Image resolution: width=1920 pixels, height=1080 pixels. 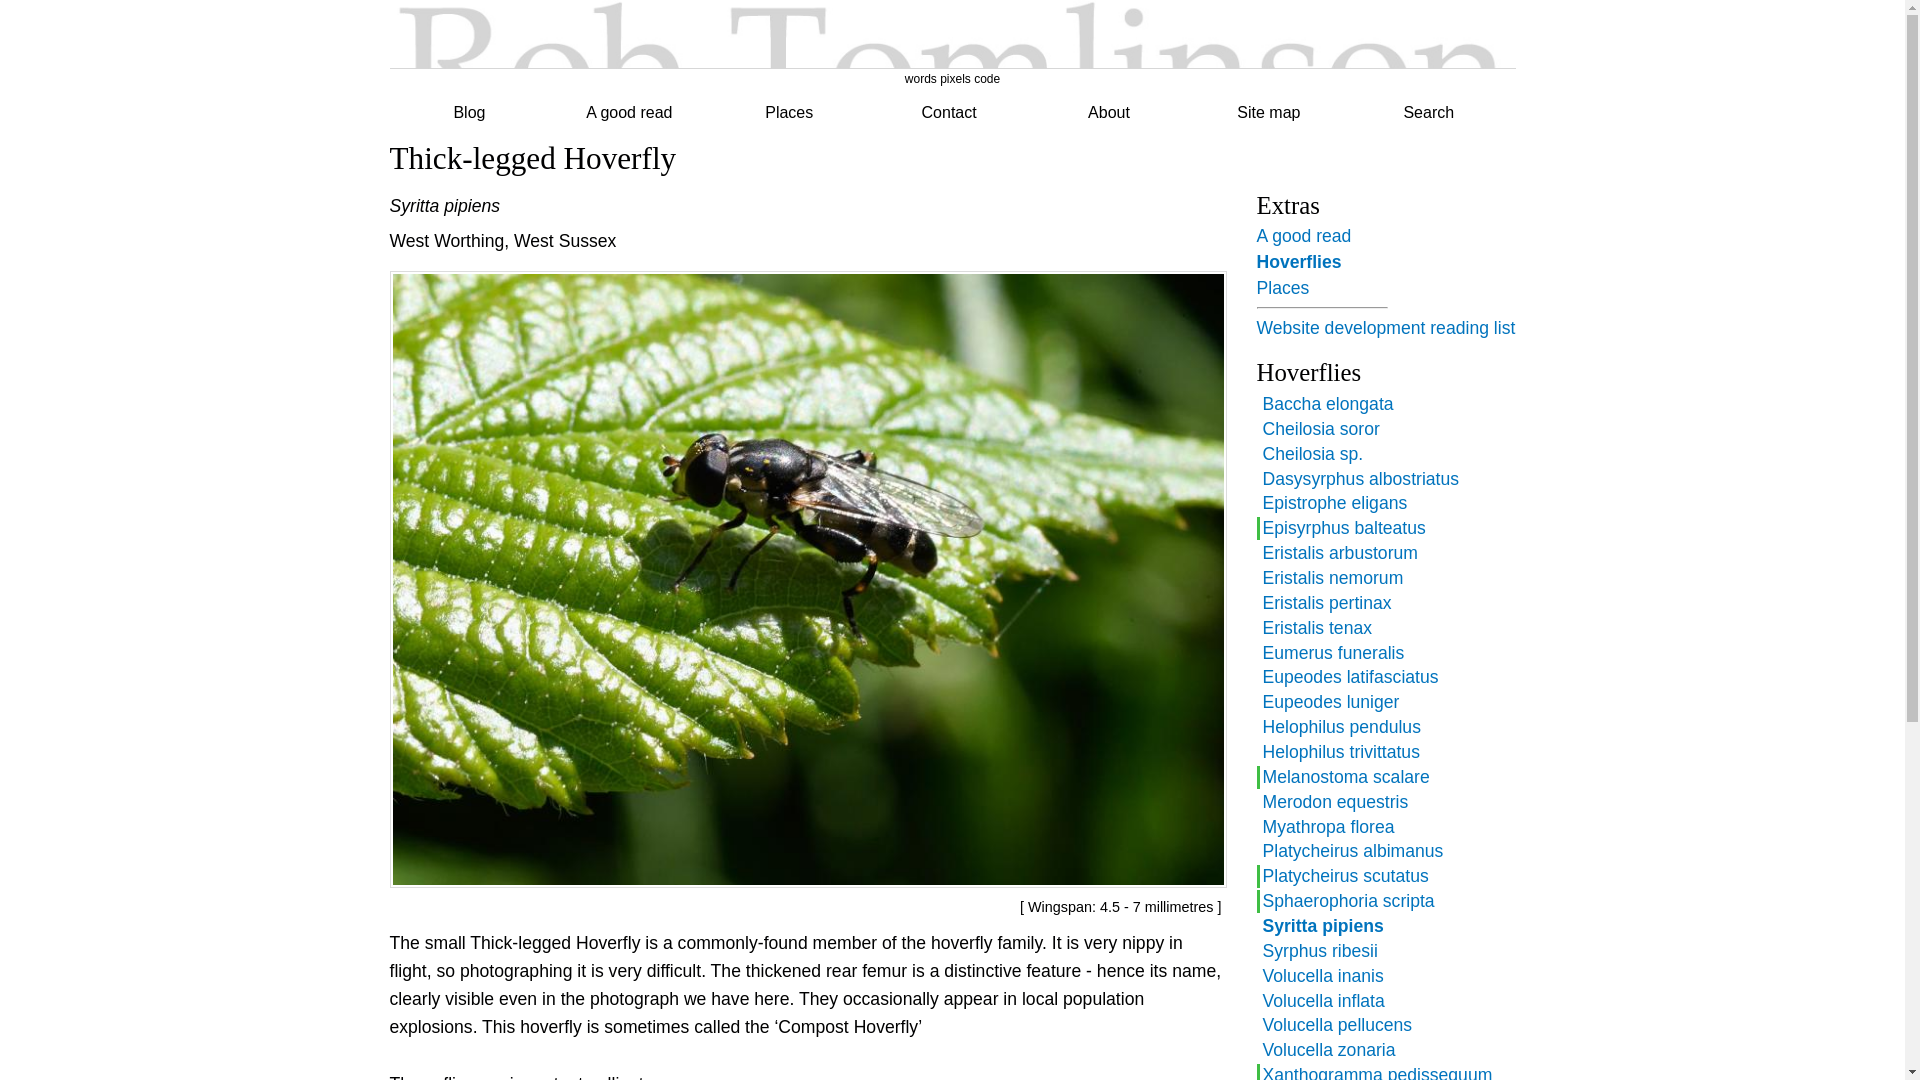 I want to click on Helophilus pendulus, so click(x=1340, y=726).